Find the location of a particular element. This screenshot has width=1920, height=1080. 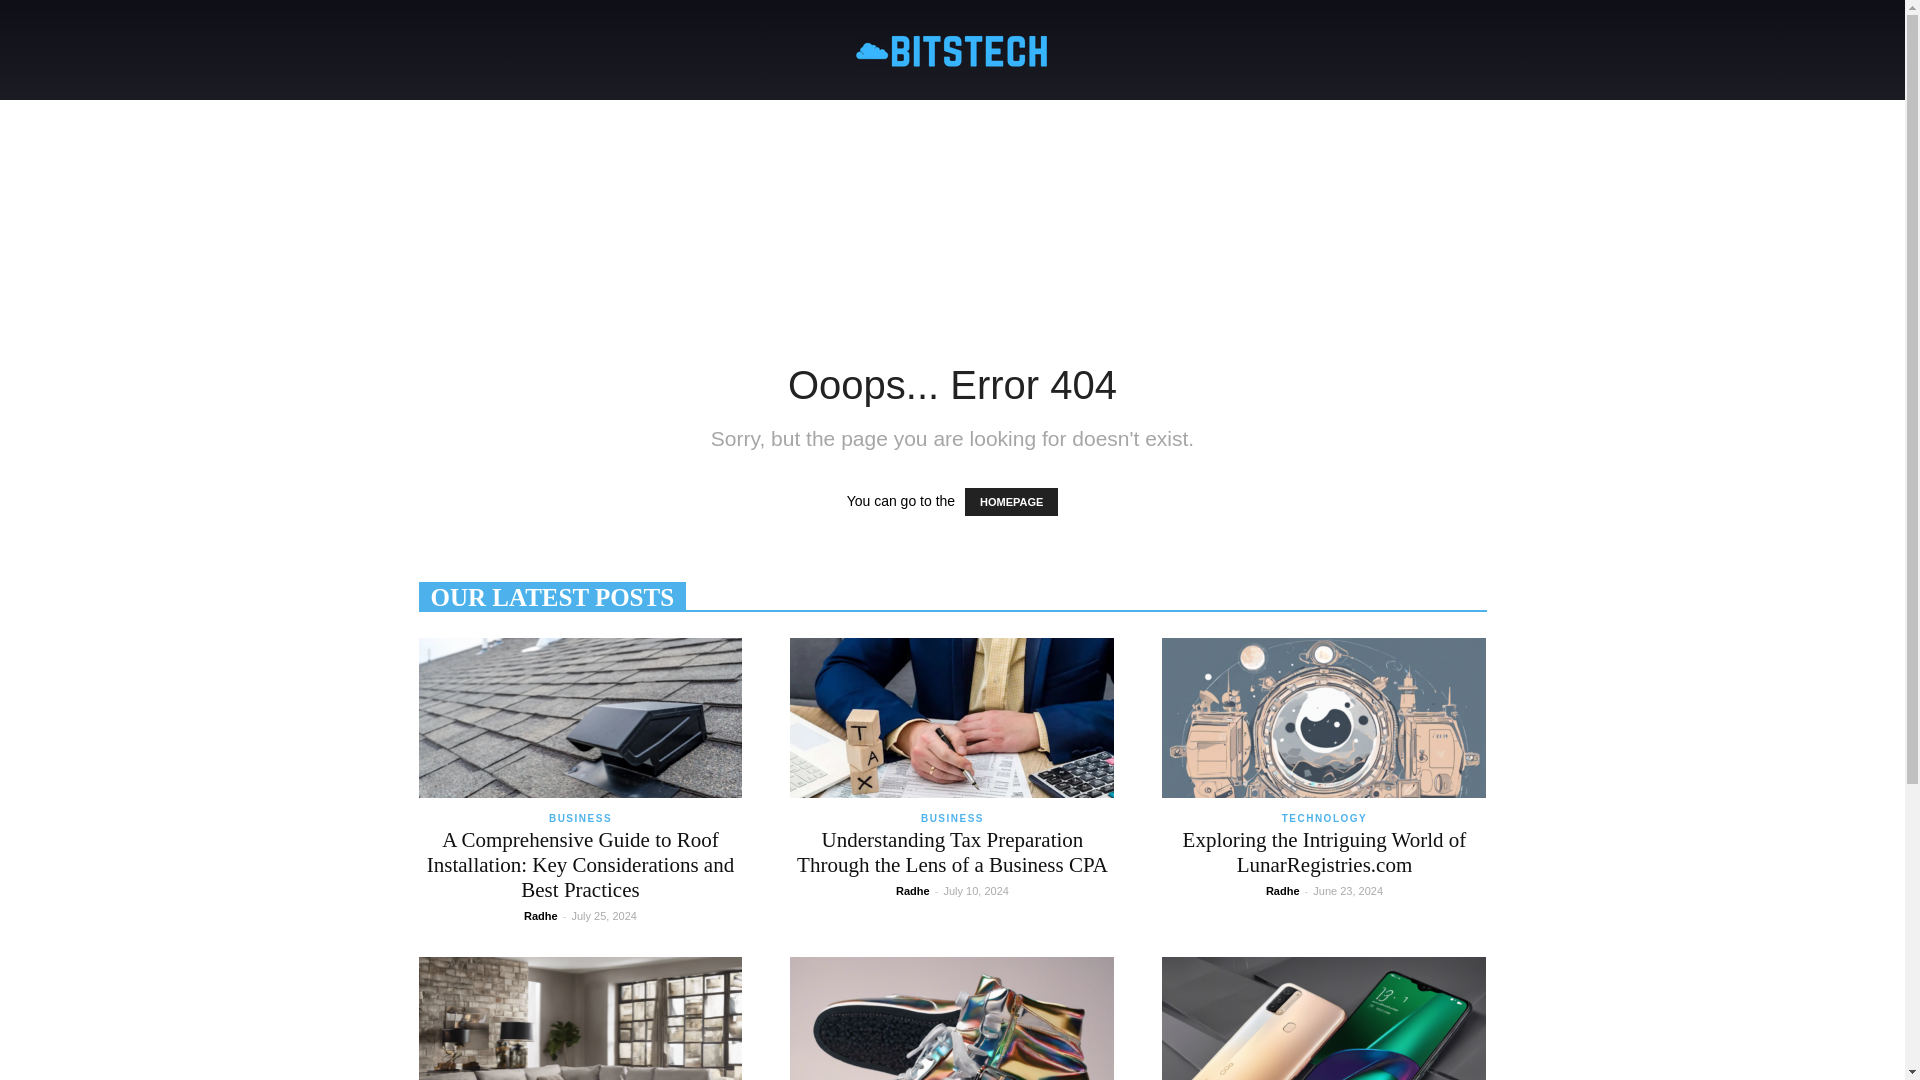

INNOVATIONS is located at coordinates (902, 124).